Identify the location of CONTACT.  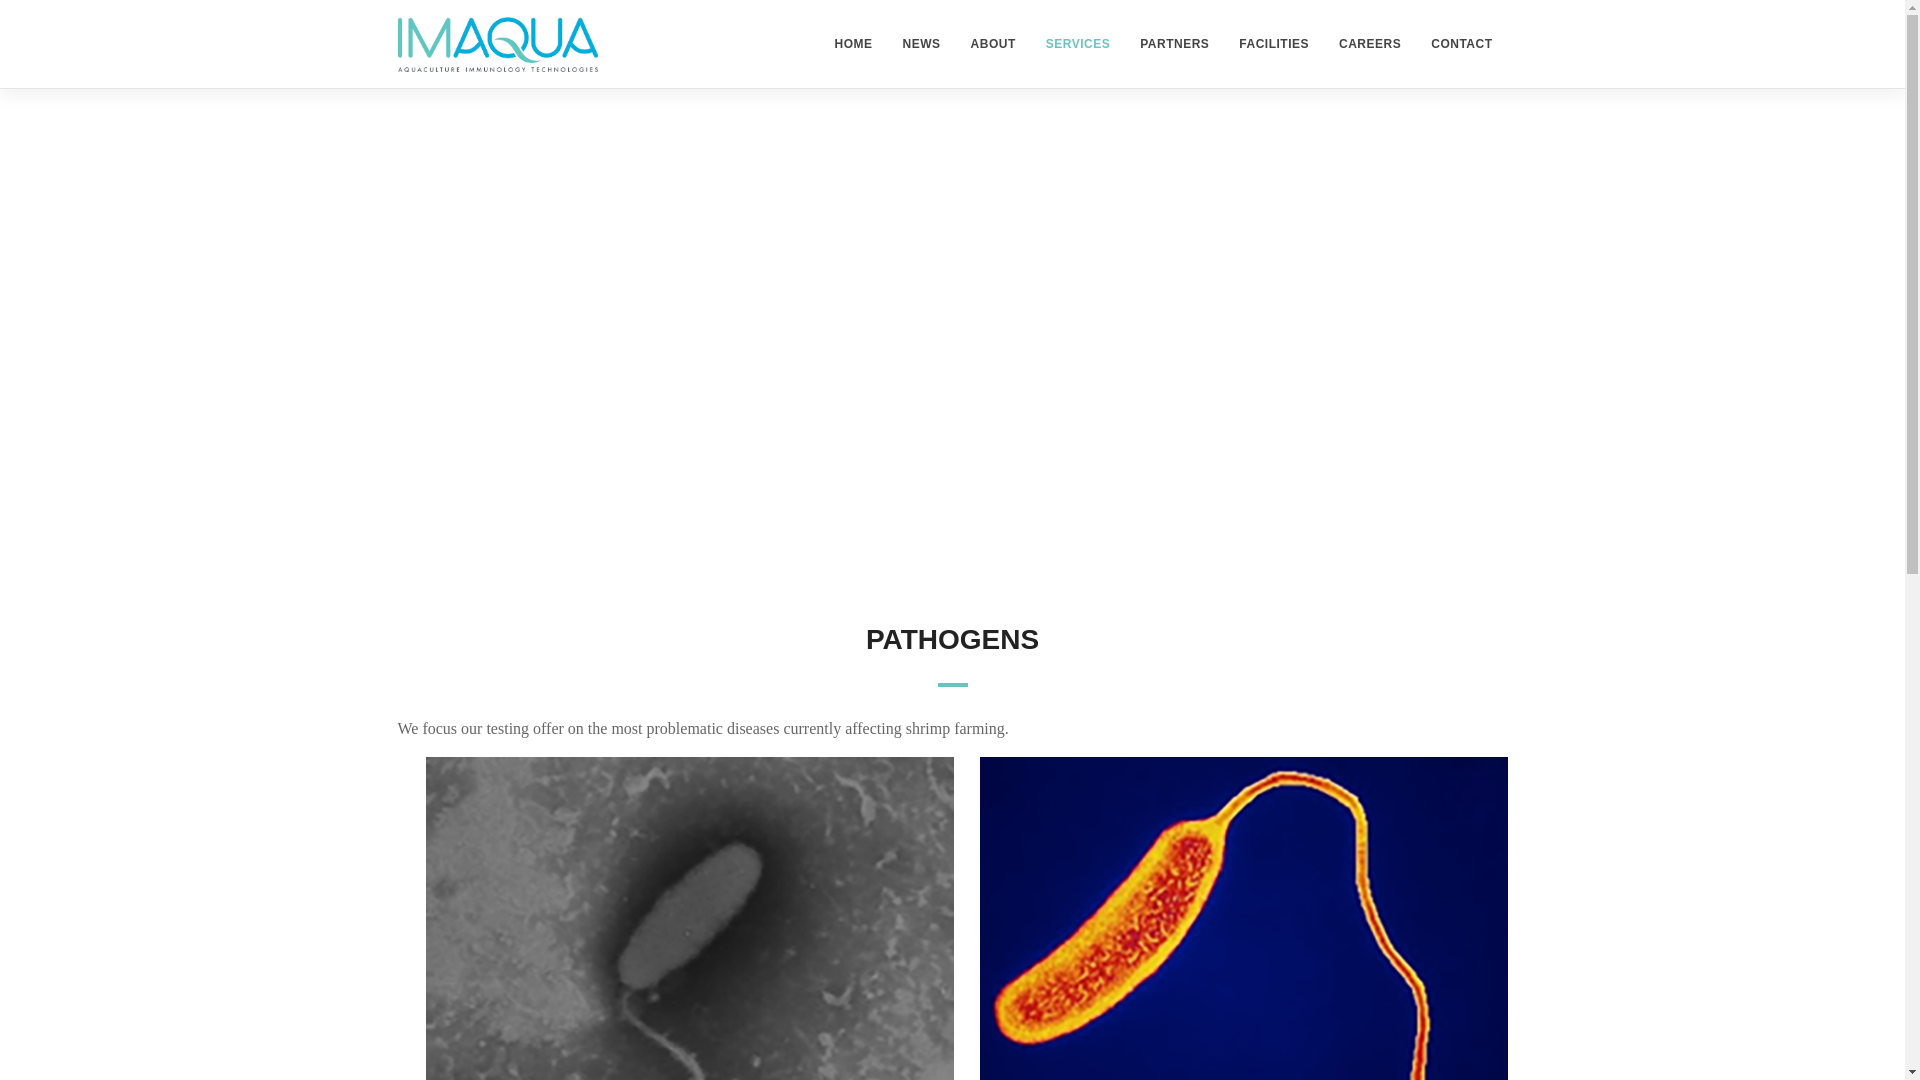
(1462, 44).